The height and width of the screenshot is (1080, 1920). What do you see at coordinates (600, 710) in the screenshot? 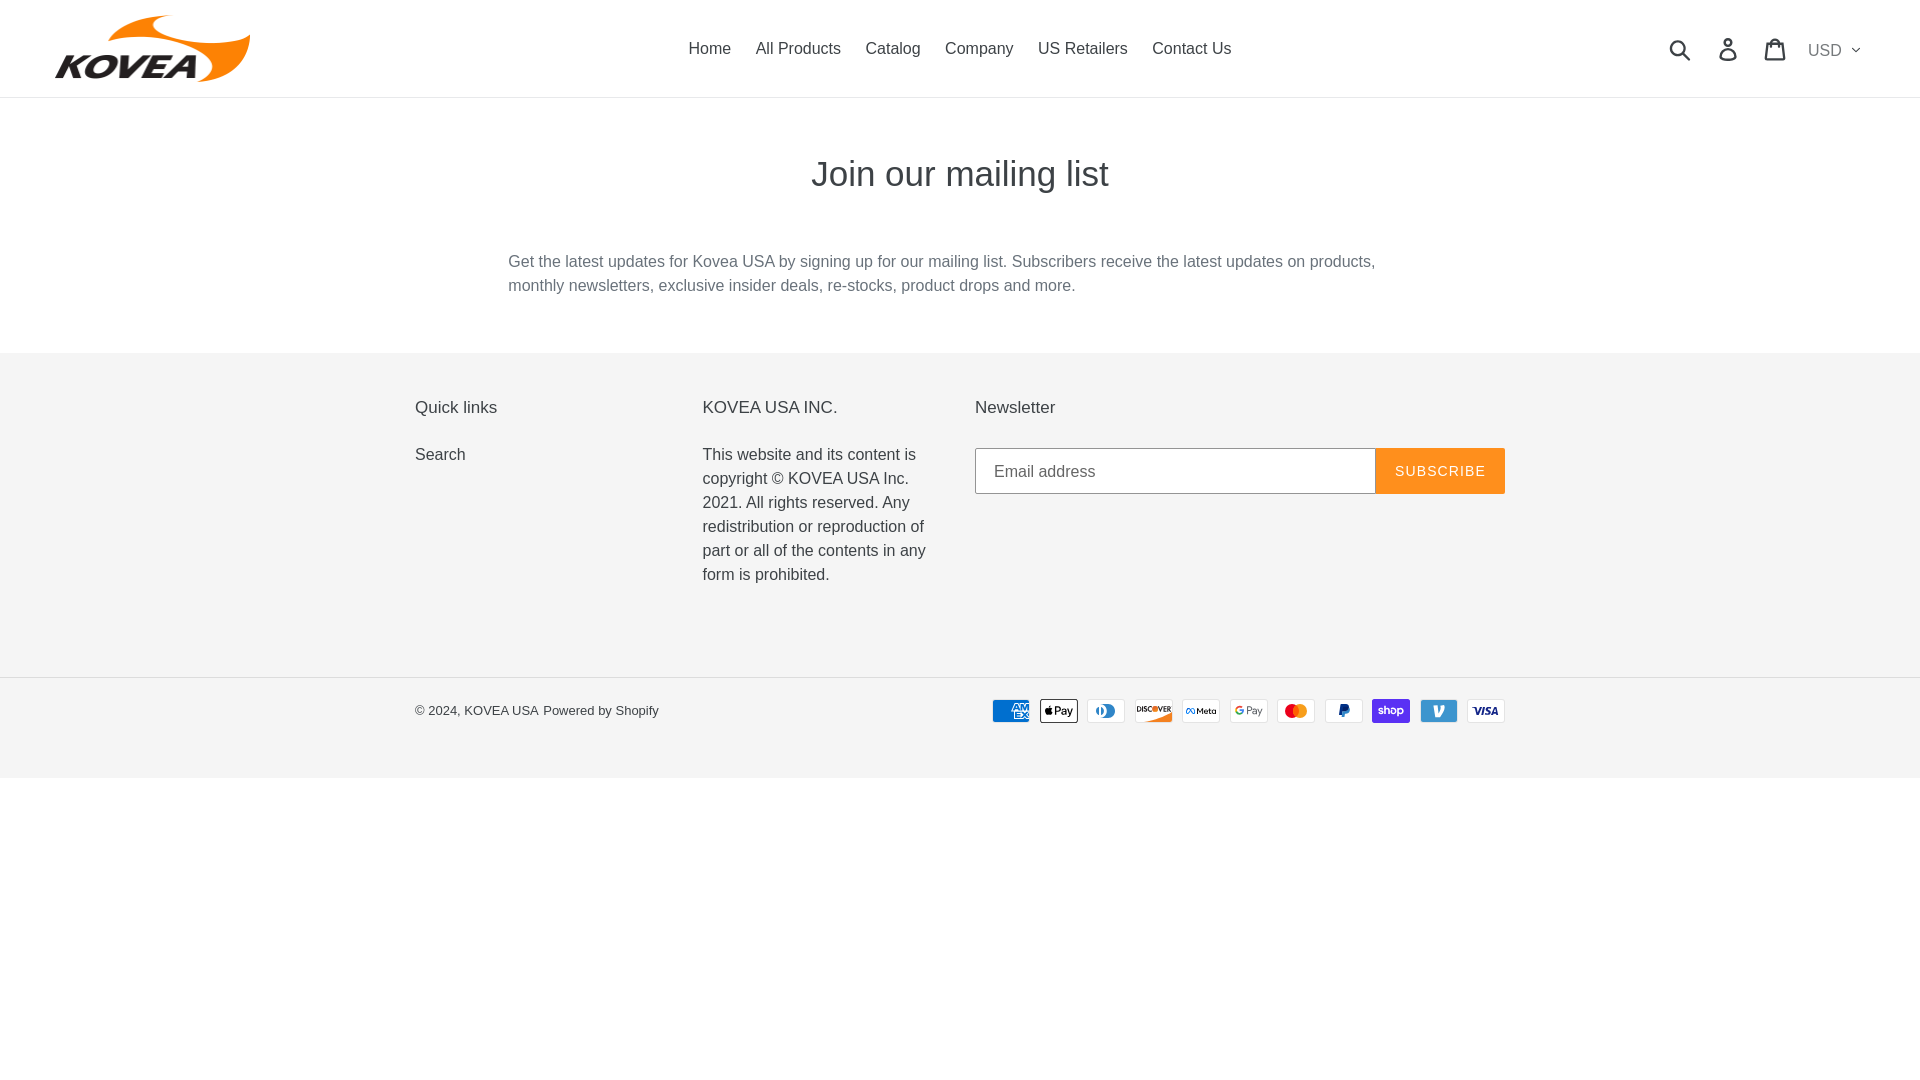
I see `Powered by Shopify` at bounding box center [600, 710].